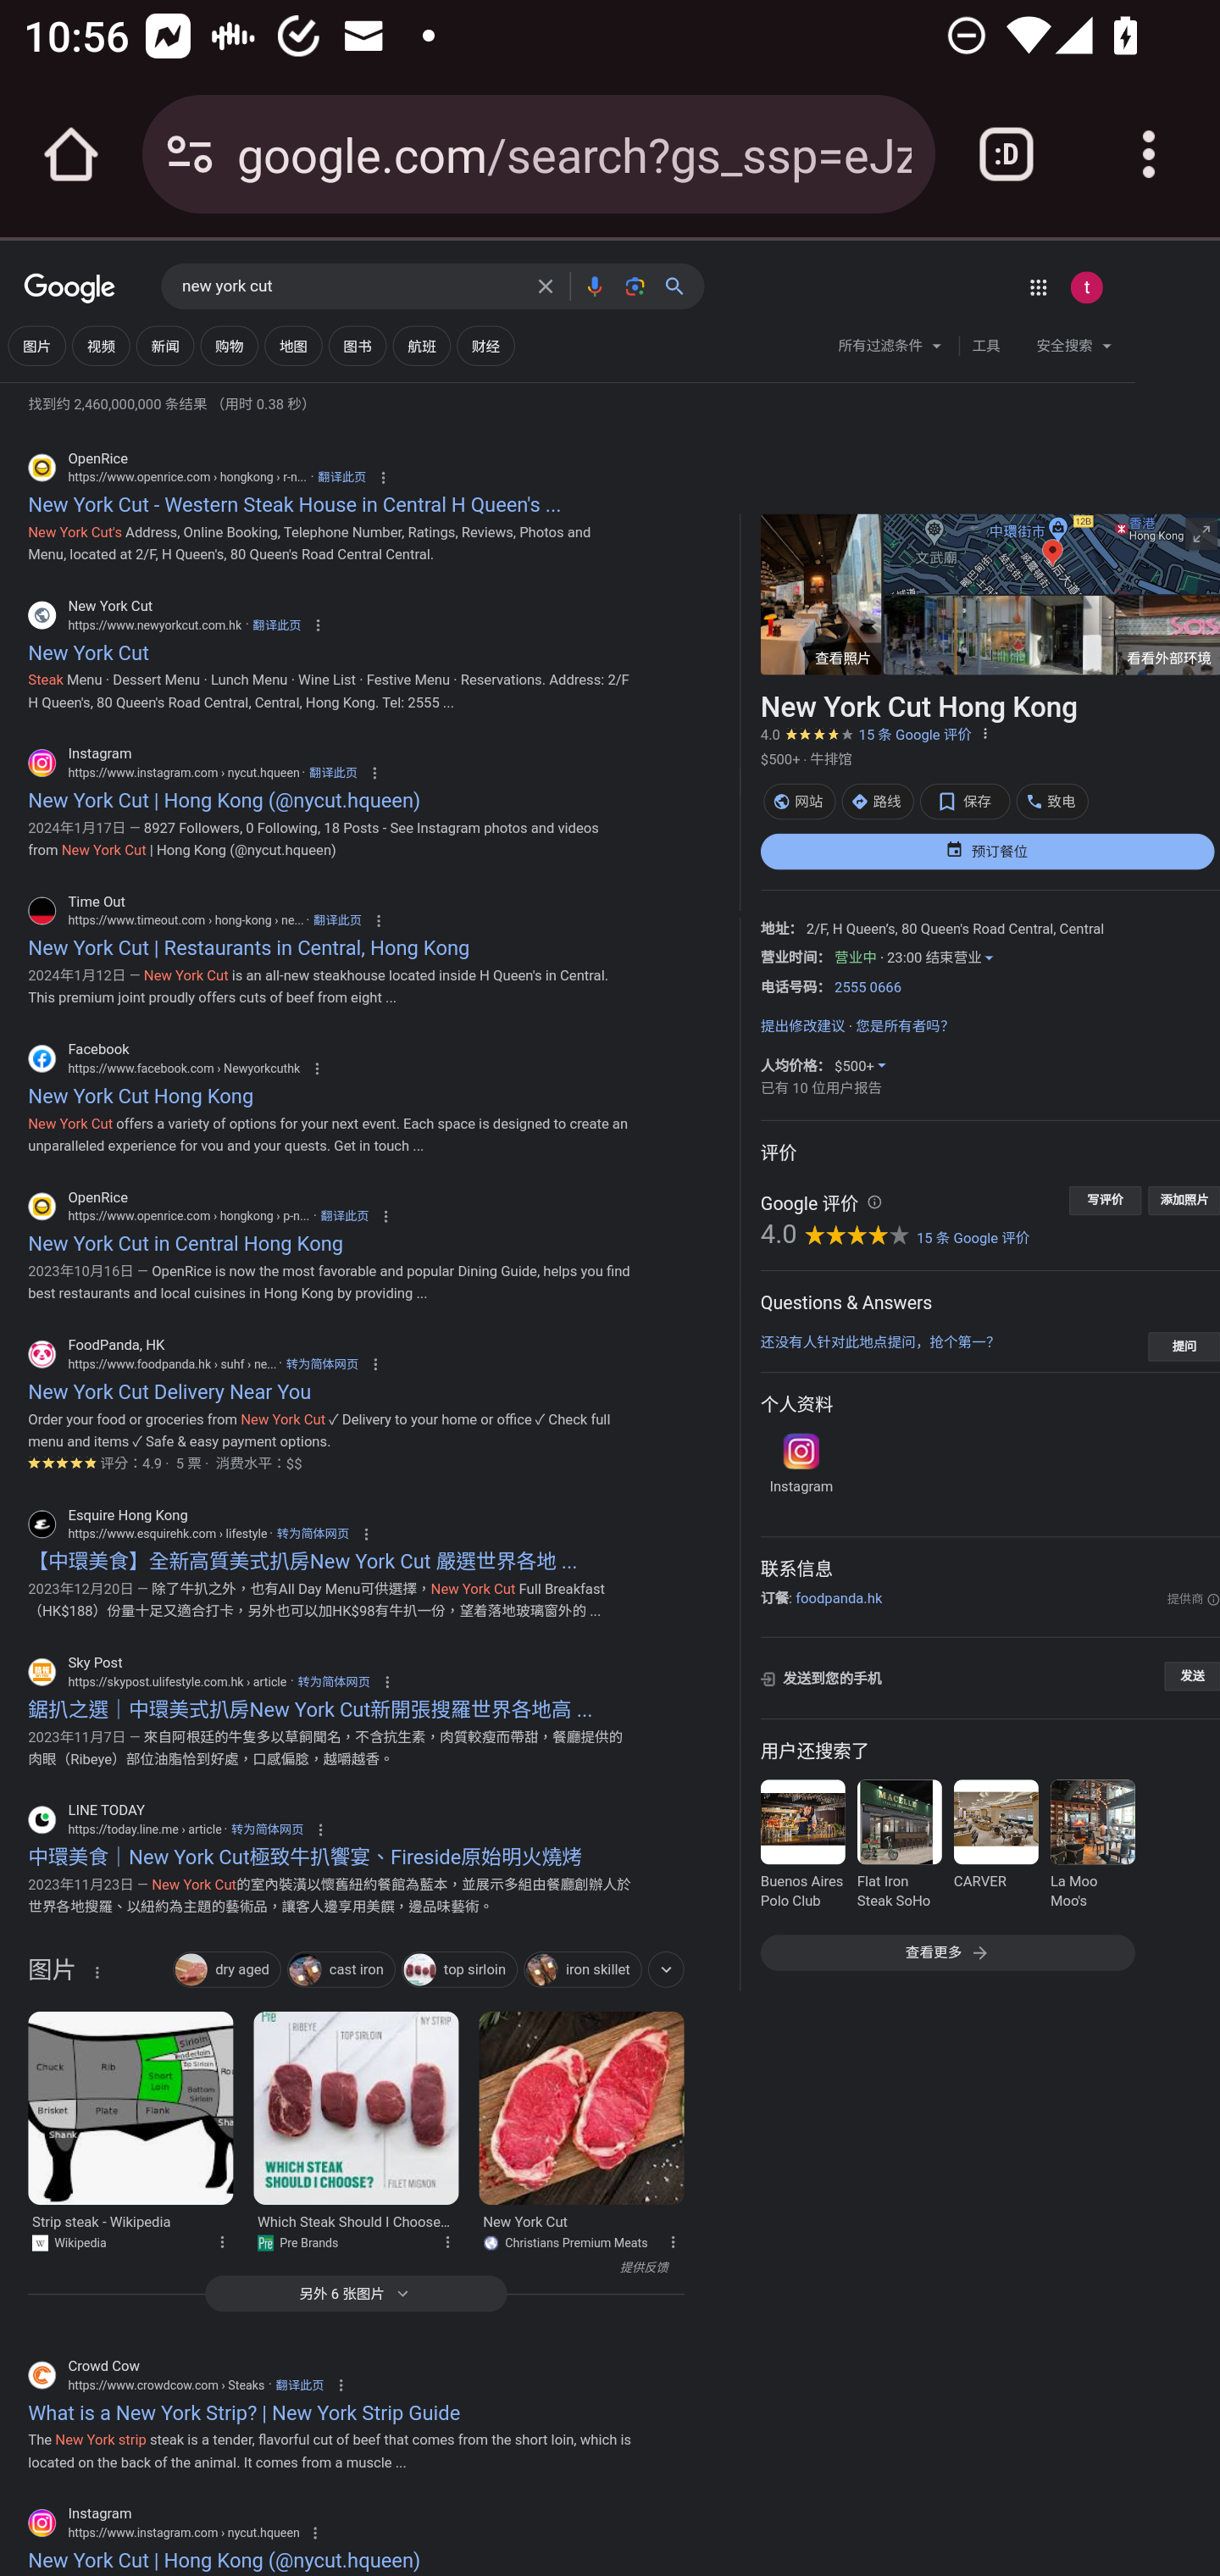  Describe the element at coordinates (964, 801) in the screenshot. I see `保存到您的列表中` at that location.